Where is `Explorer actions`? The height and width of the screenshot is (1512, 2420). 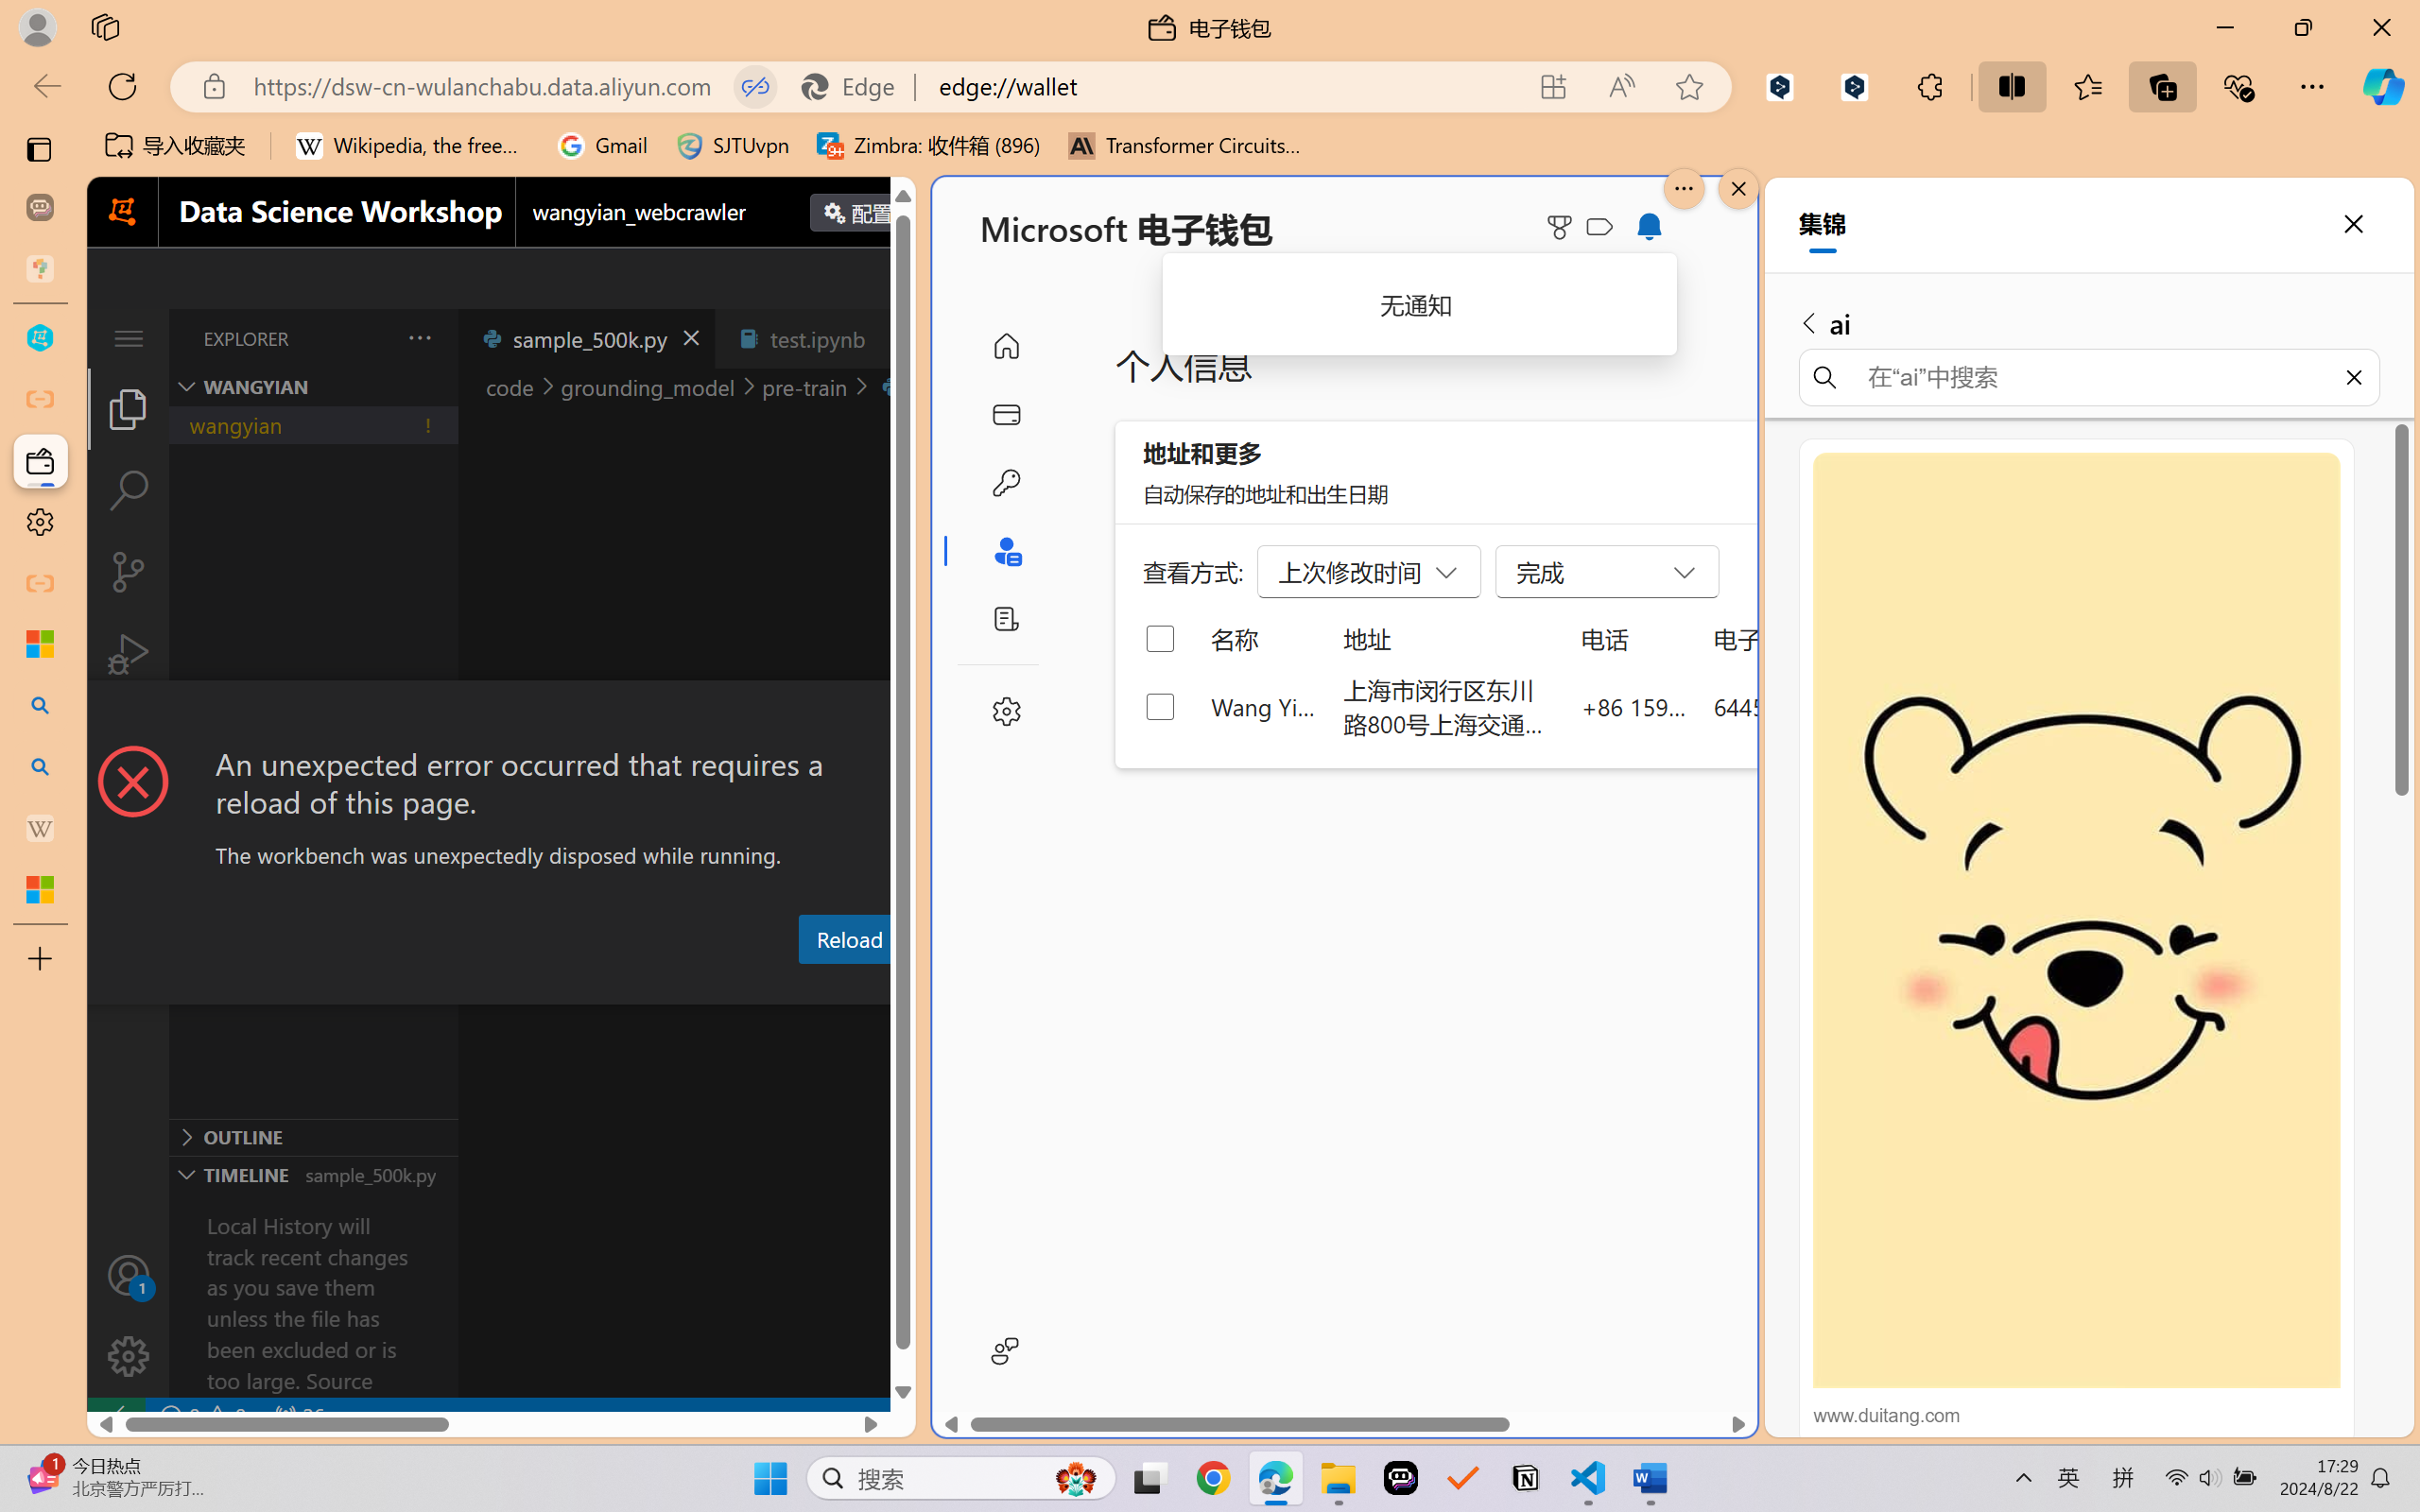 Explorer actions is located at coordinates (371, 338).